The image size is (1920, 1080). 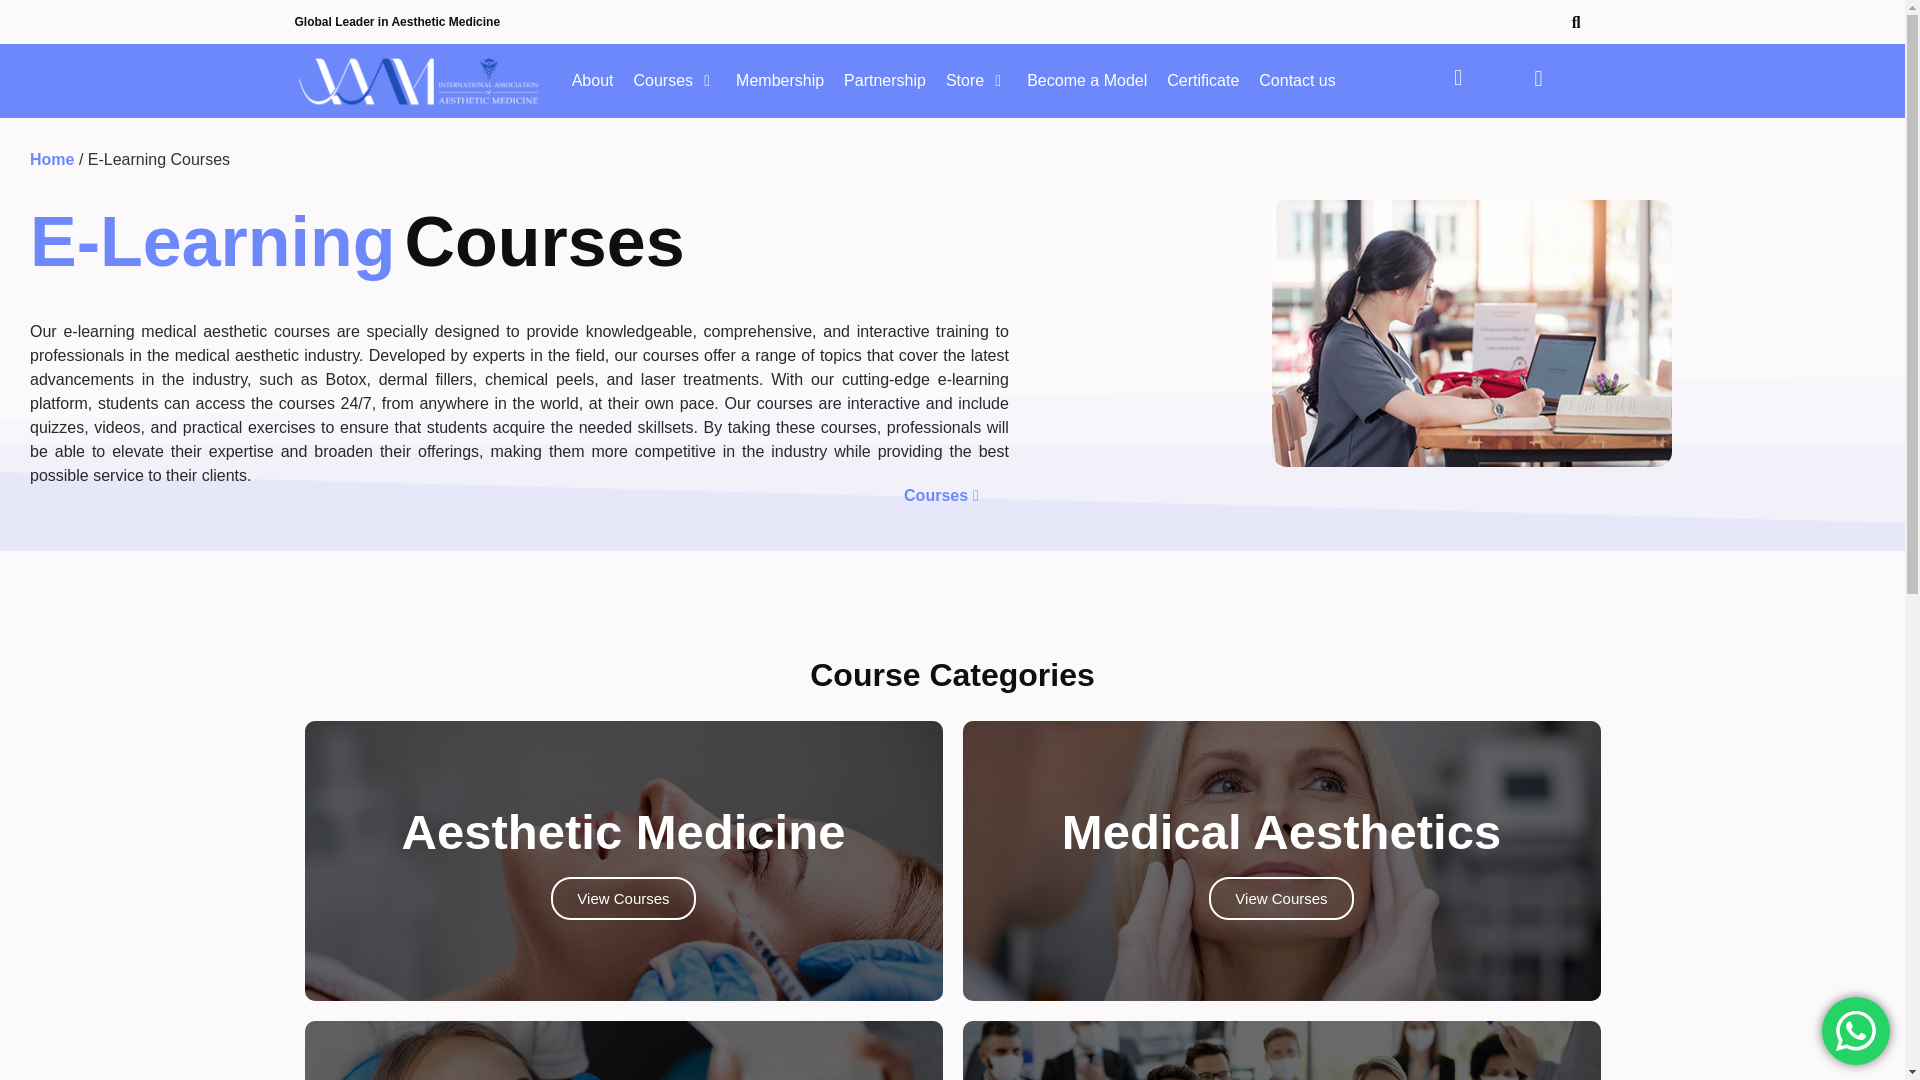 I want to click on Courses, so click(x=941, y=496).